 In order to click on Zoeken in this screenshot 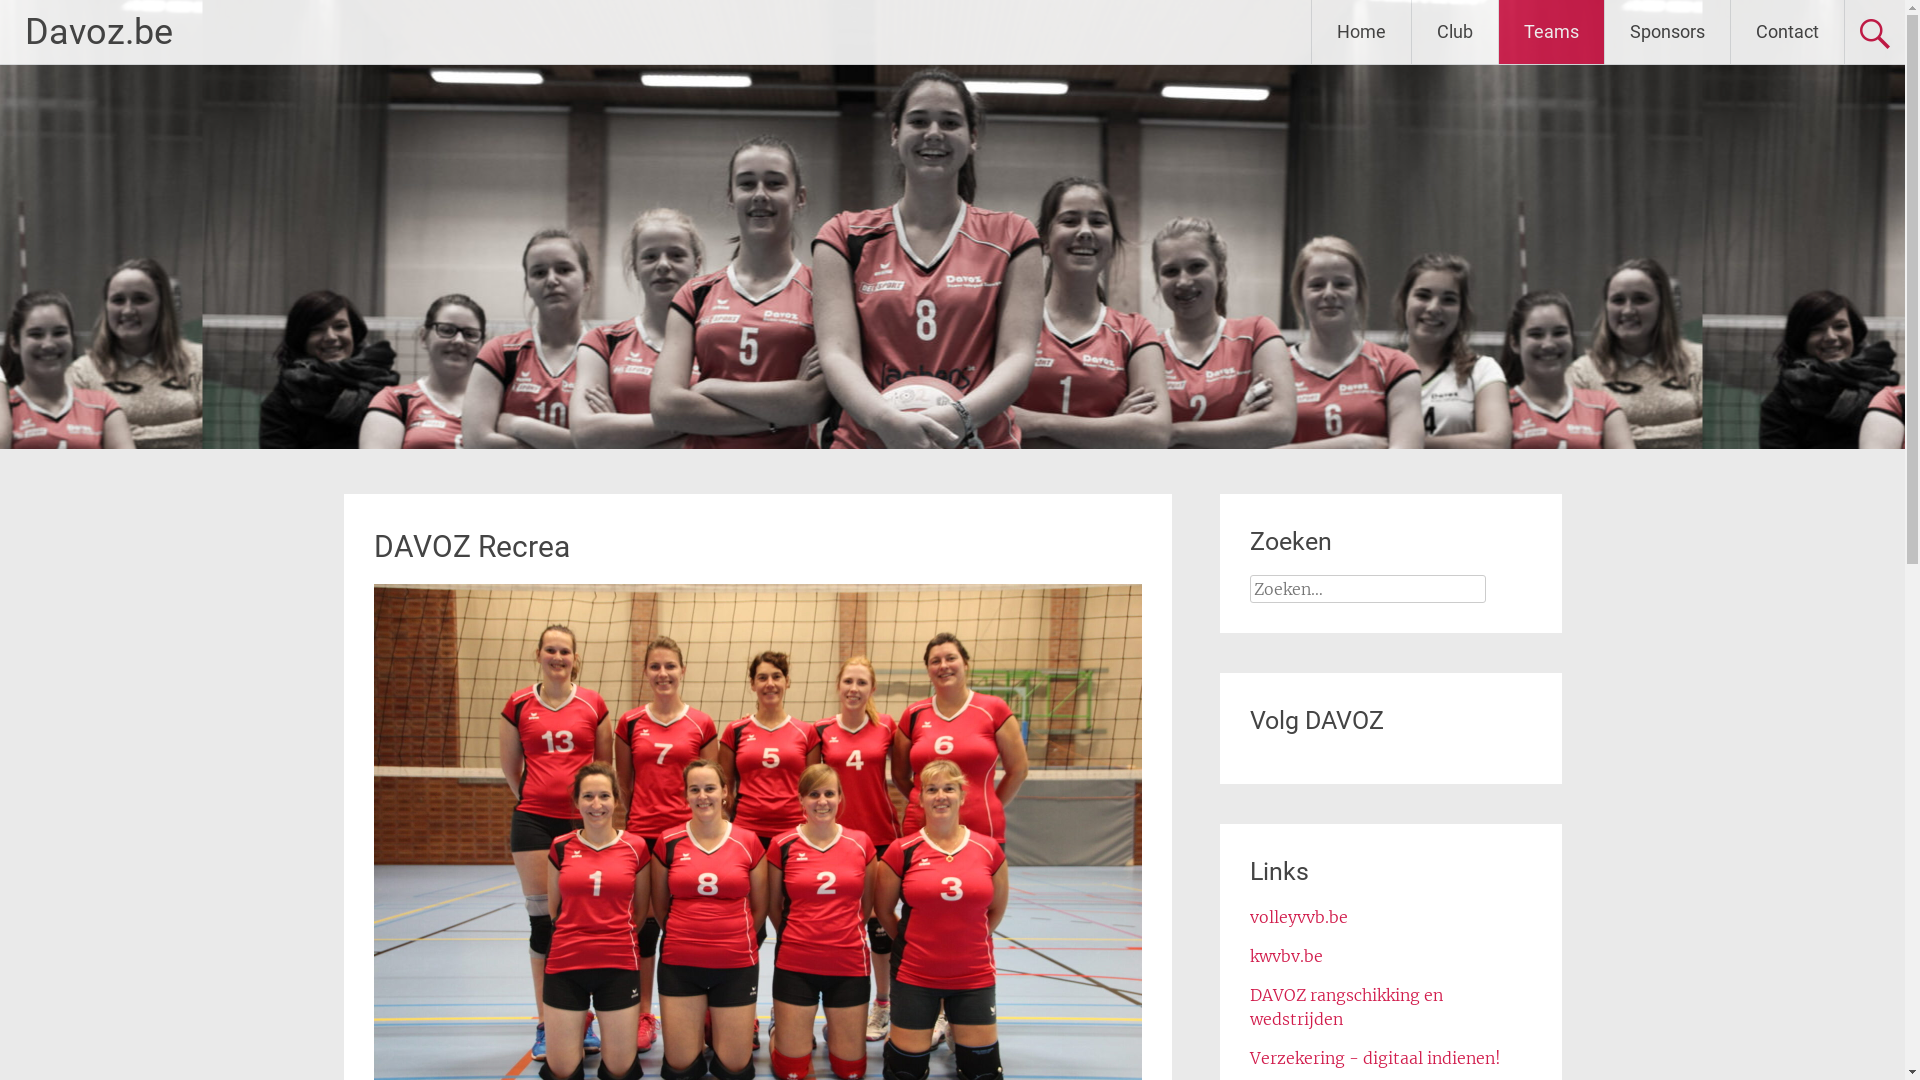, I will do `click(41, 17)`.